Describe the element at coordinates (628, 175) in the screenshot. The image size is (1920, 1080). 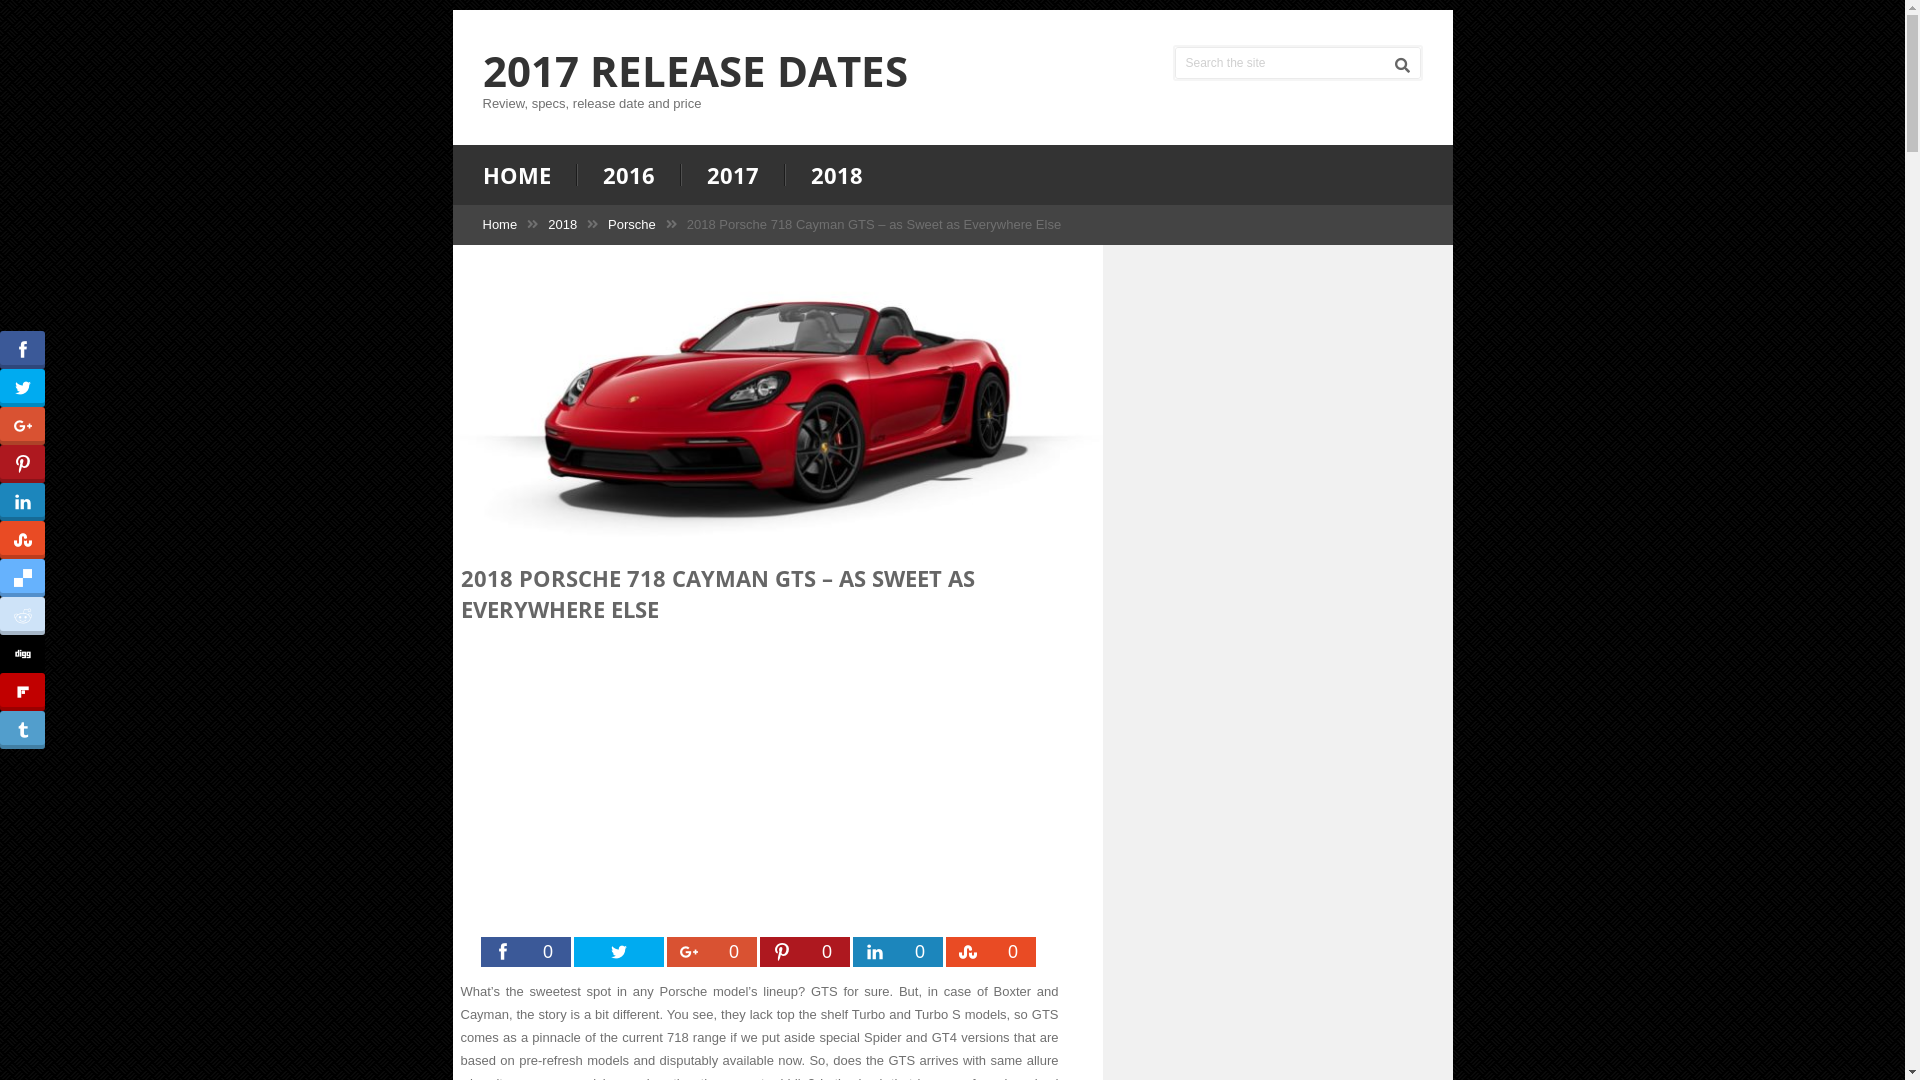
I see `2016` at that location.